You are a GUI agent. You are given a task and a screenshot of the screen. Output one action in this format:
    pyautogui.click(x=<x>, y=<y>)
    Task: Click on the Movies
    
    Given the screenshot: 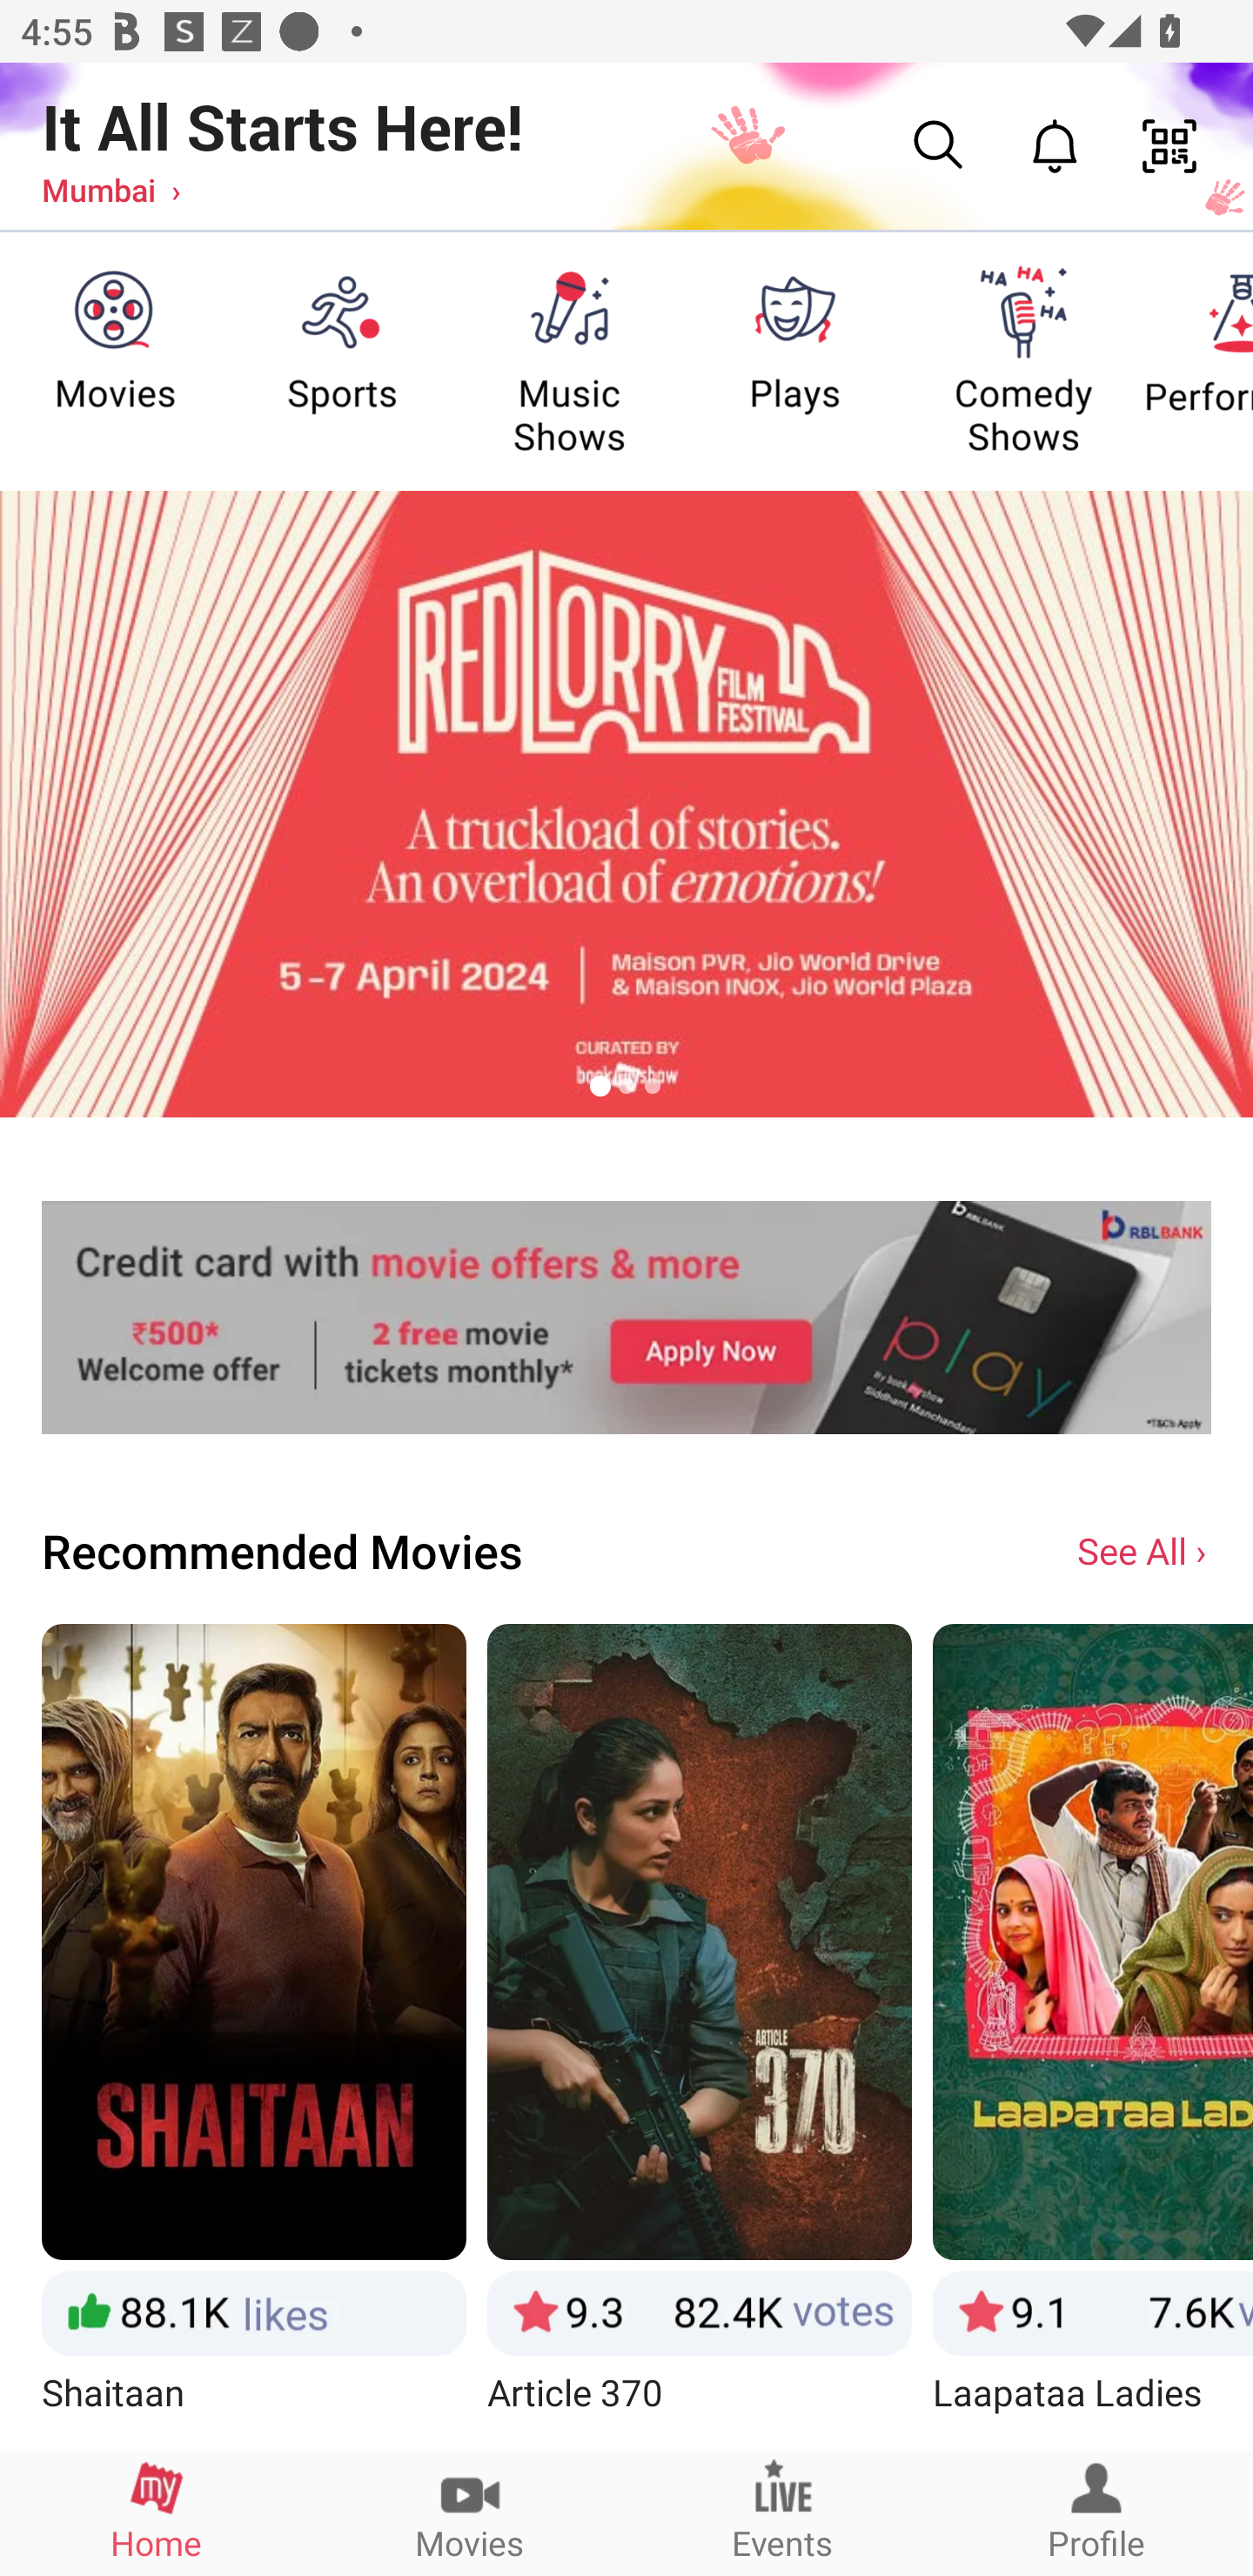 What is the action you would take?
    pyautogui.click(x=470, y=2512)
    